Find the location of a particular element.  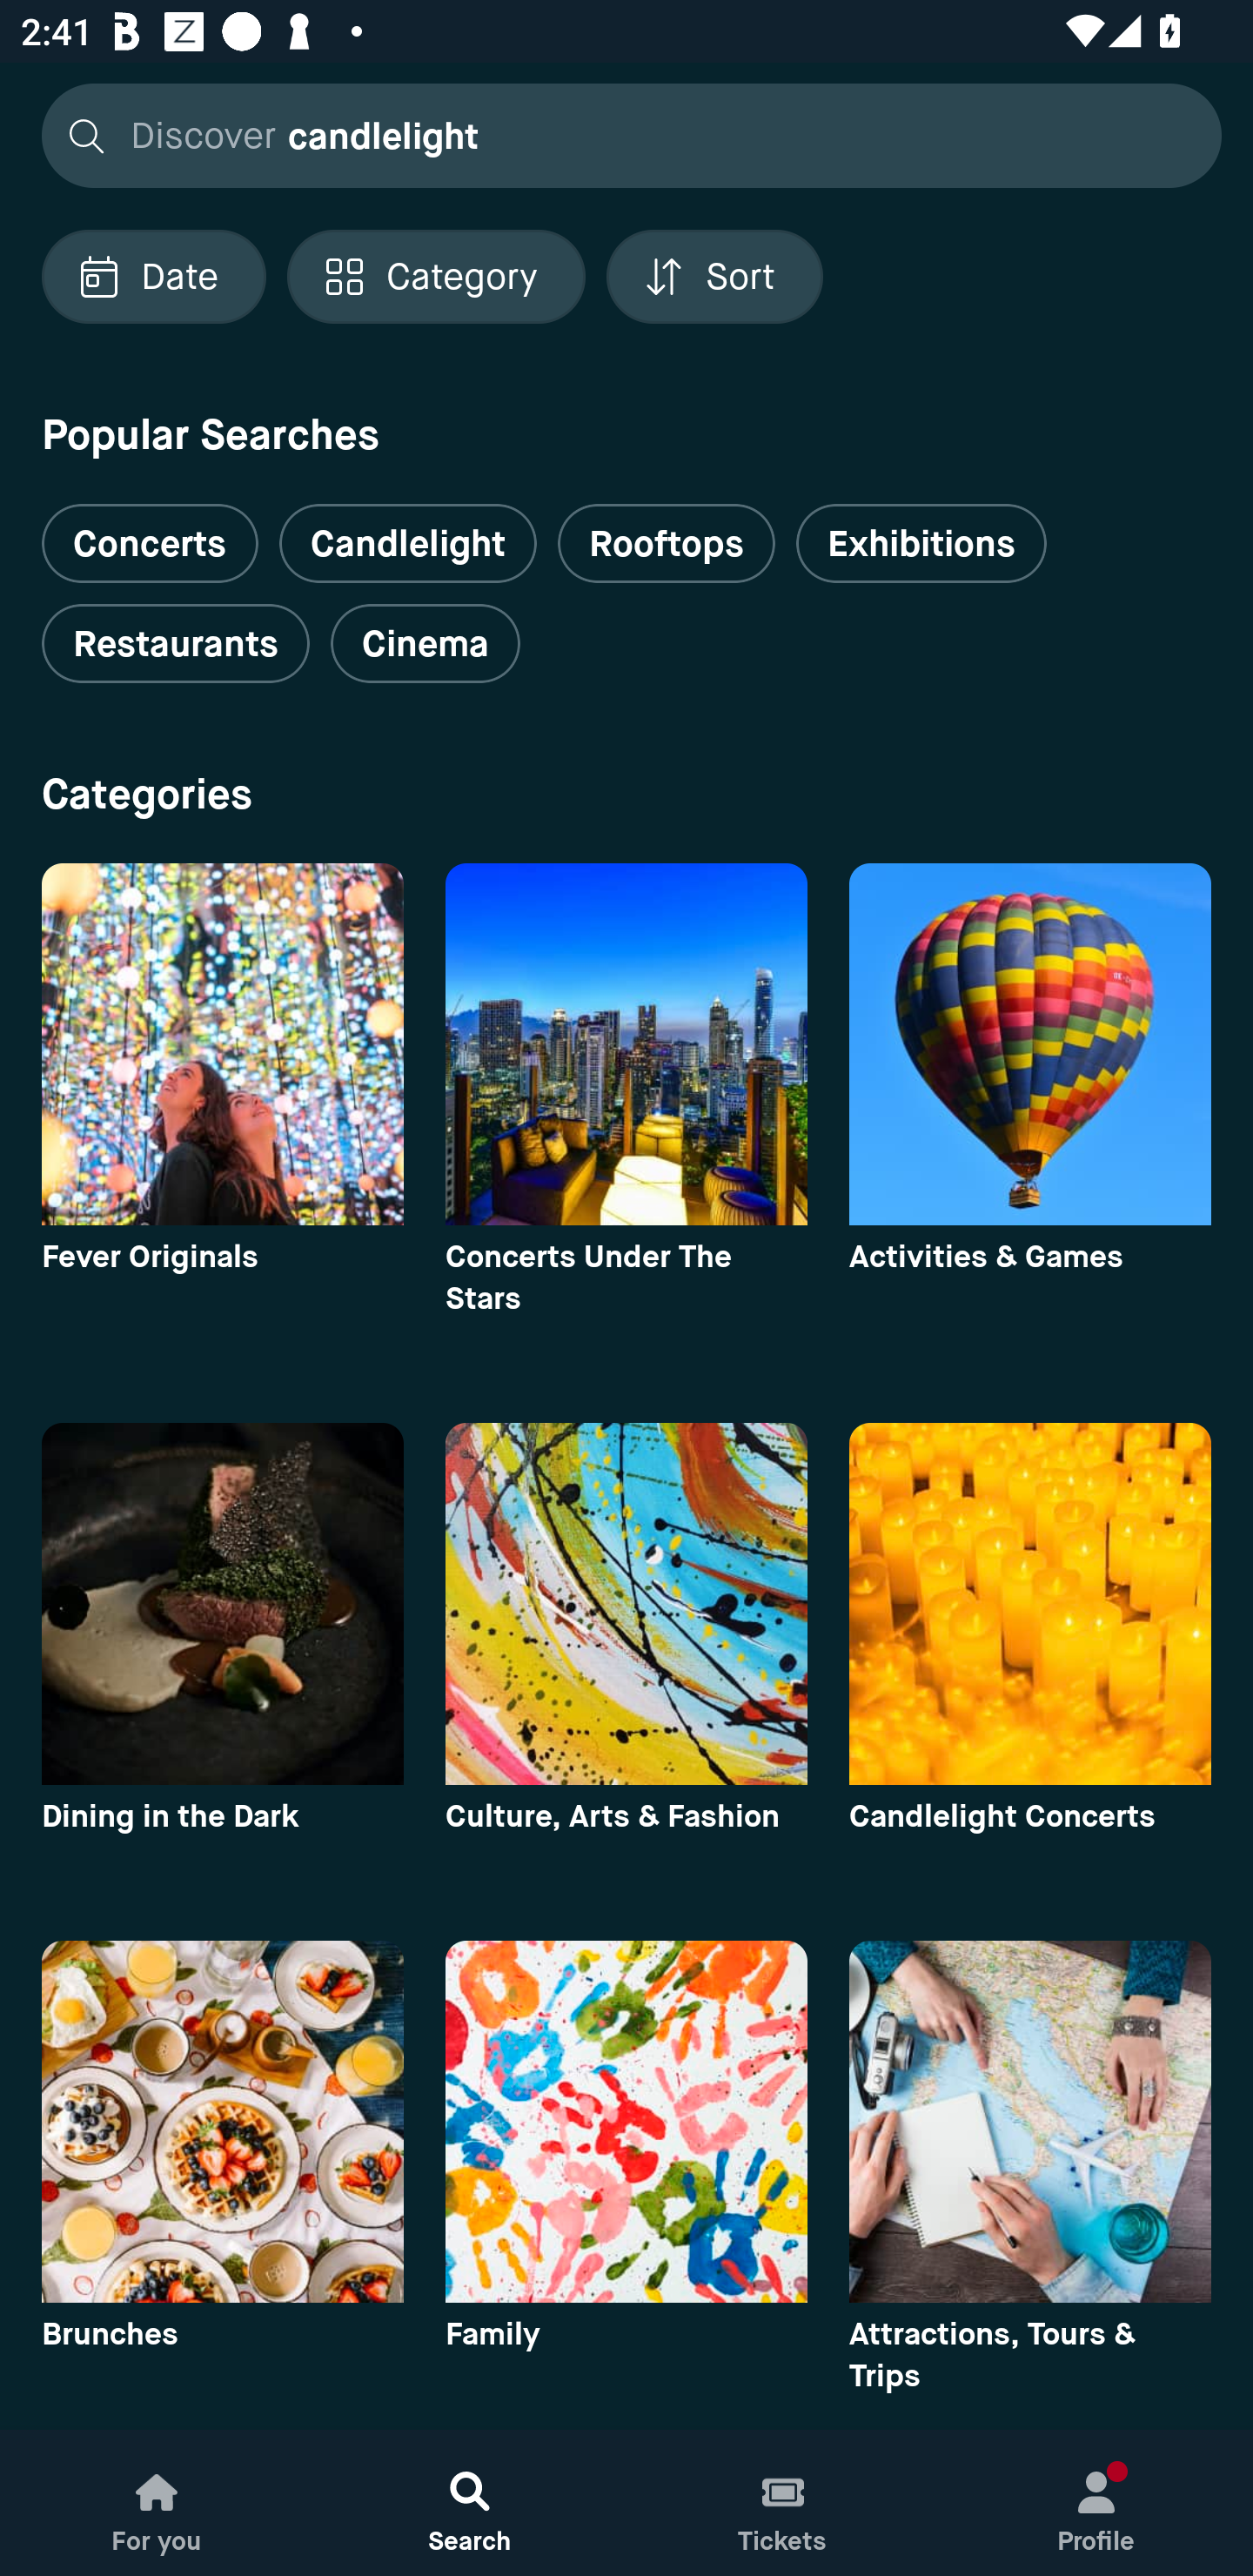

category image is located at coordinates (626, 1044).